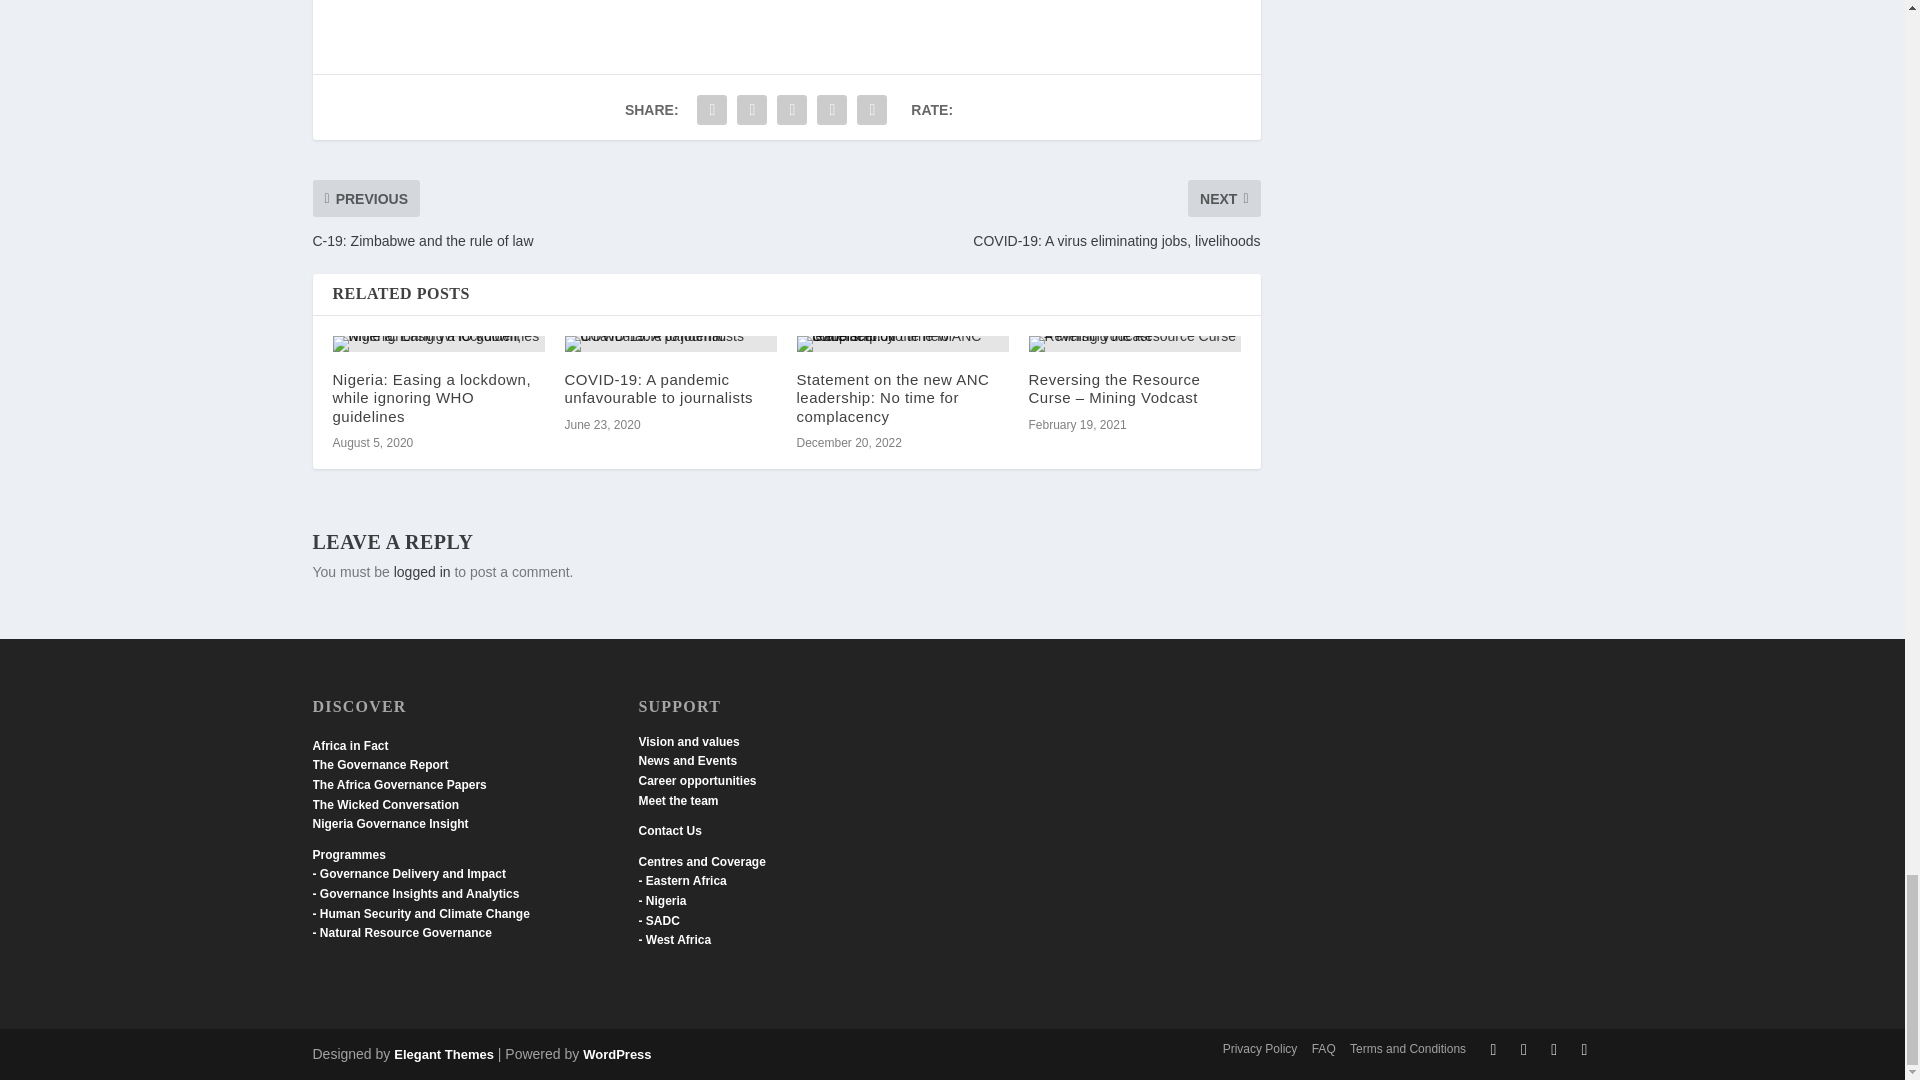  What do you see at coordinates (872, 109) in the screenshot?
I see `Share "C-19: Ethiopia and the rule of law" via Email` at bounding box center [872, 109].